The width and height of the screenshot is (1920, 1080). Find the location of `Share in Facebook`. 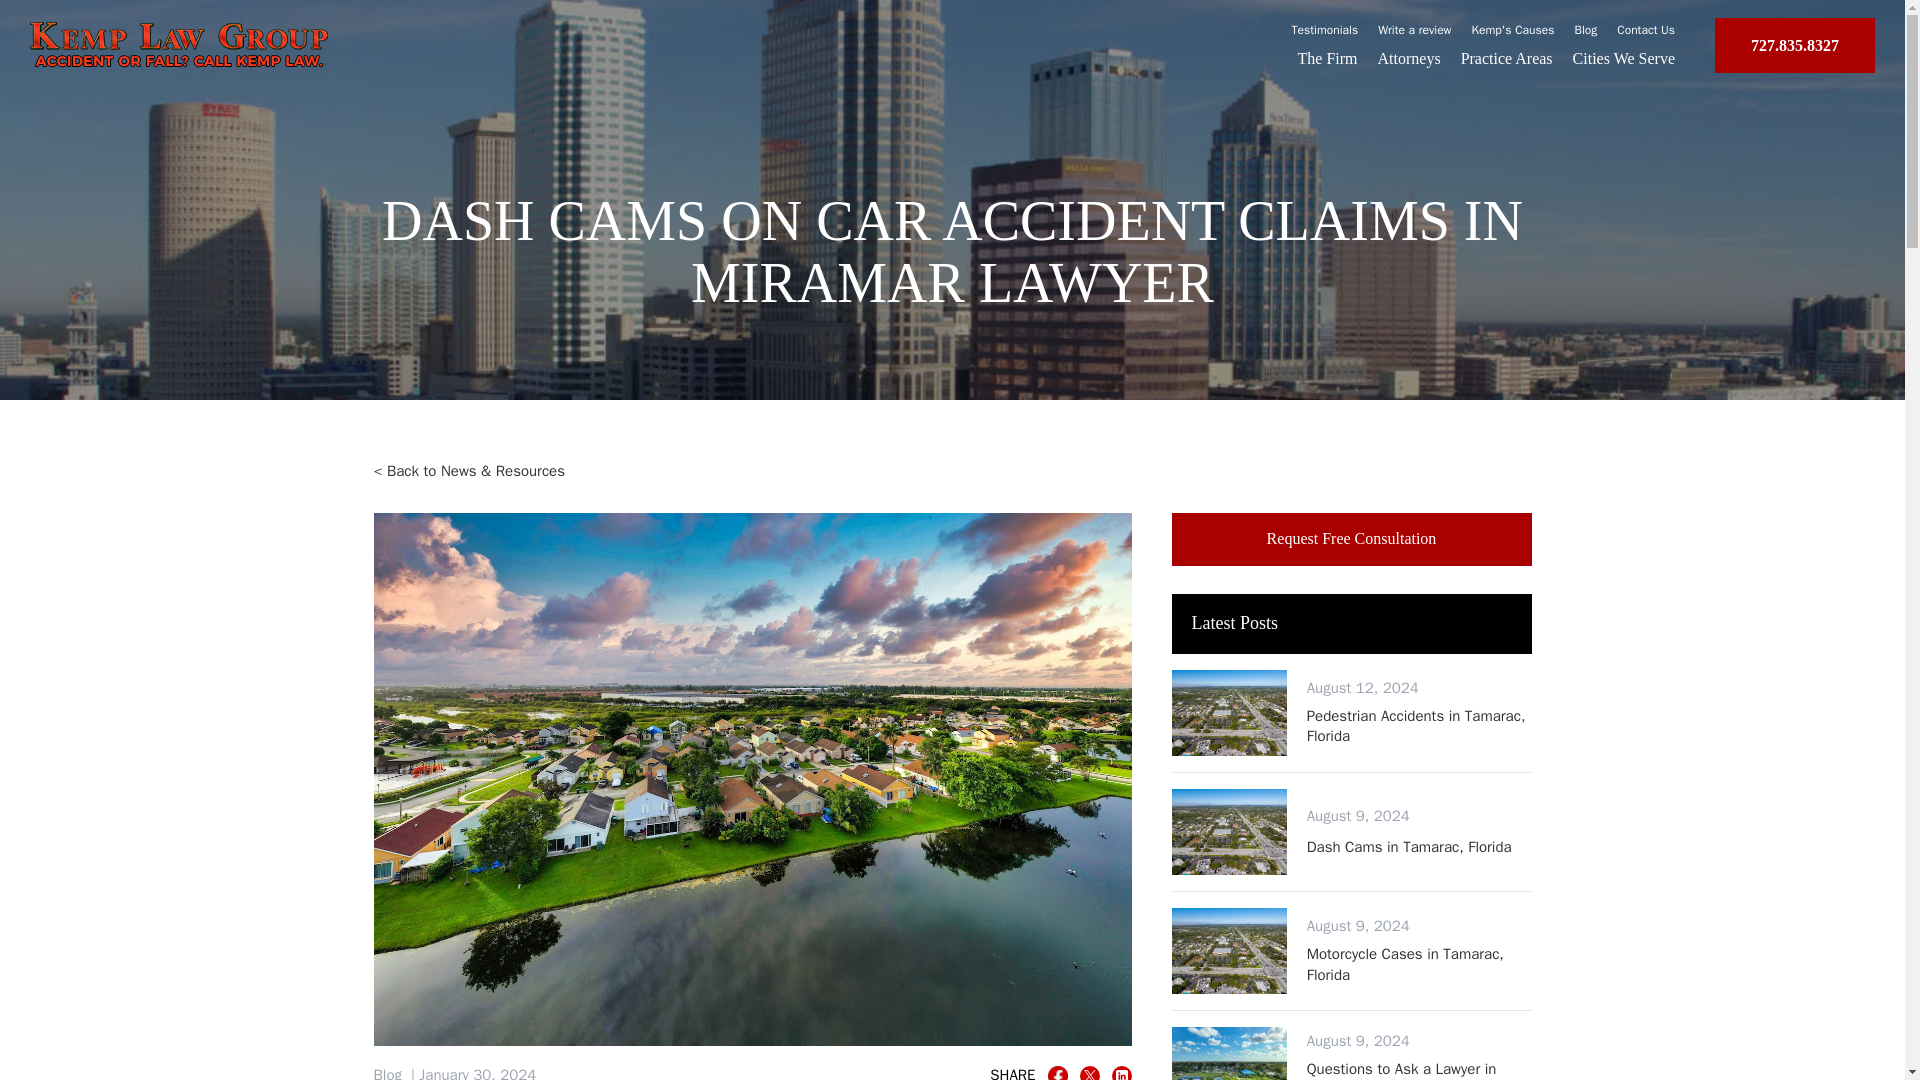

Share in Facebook is located at coordinates (1327, 58).